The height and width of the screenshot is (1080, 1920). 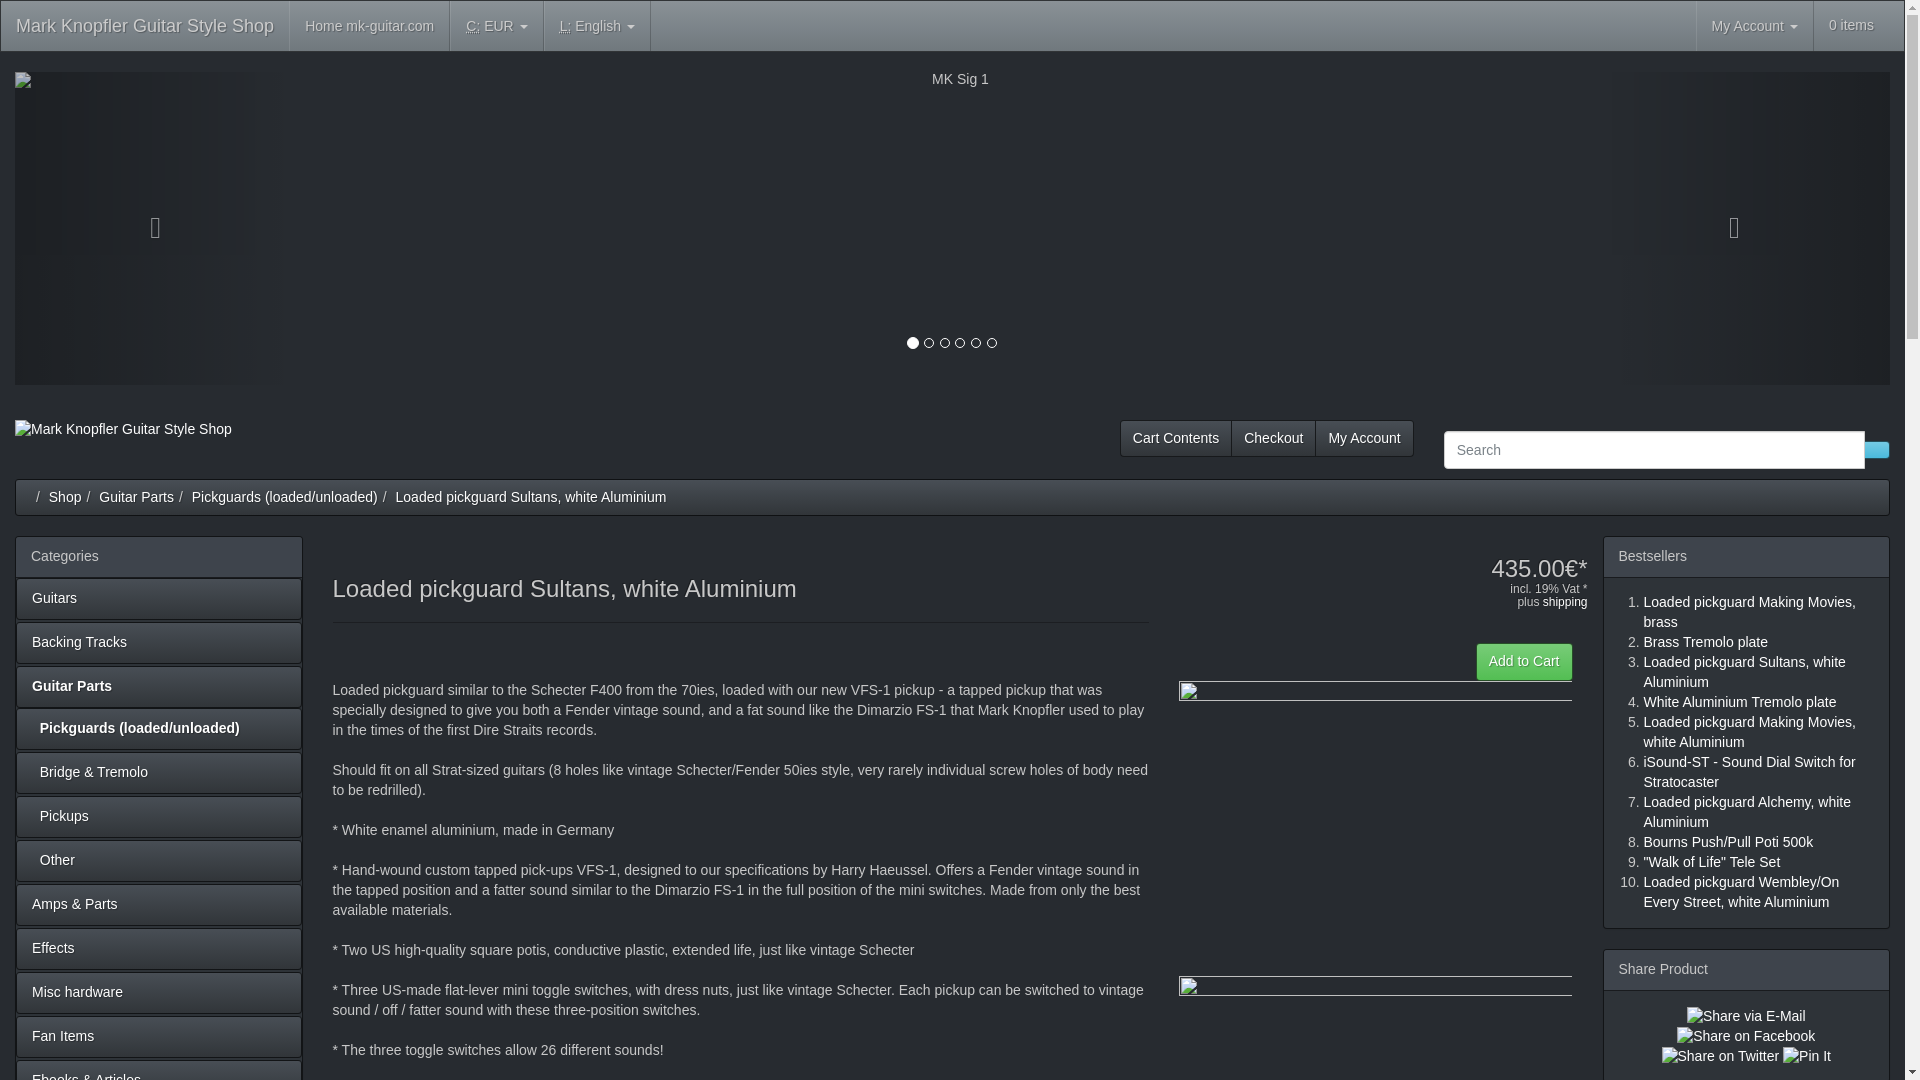 What do you see at coordinates (1176, 438) in the screenshot?
I see `Cart Contents` at bounding box center [1176, 438].